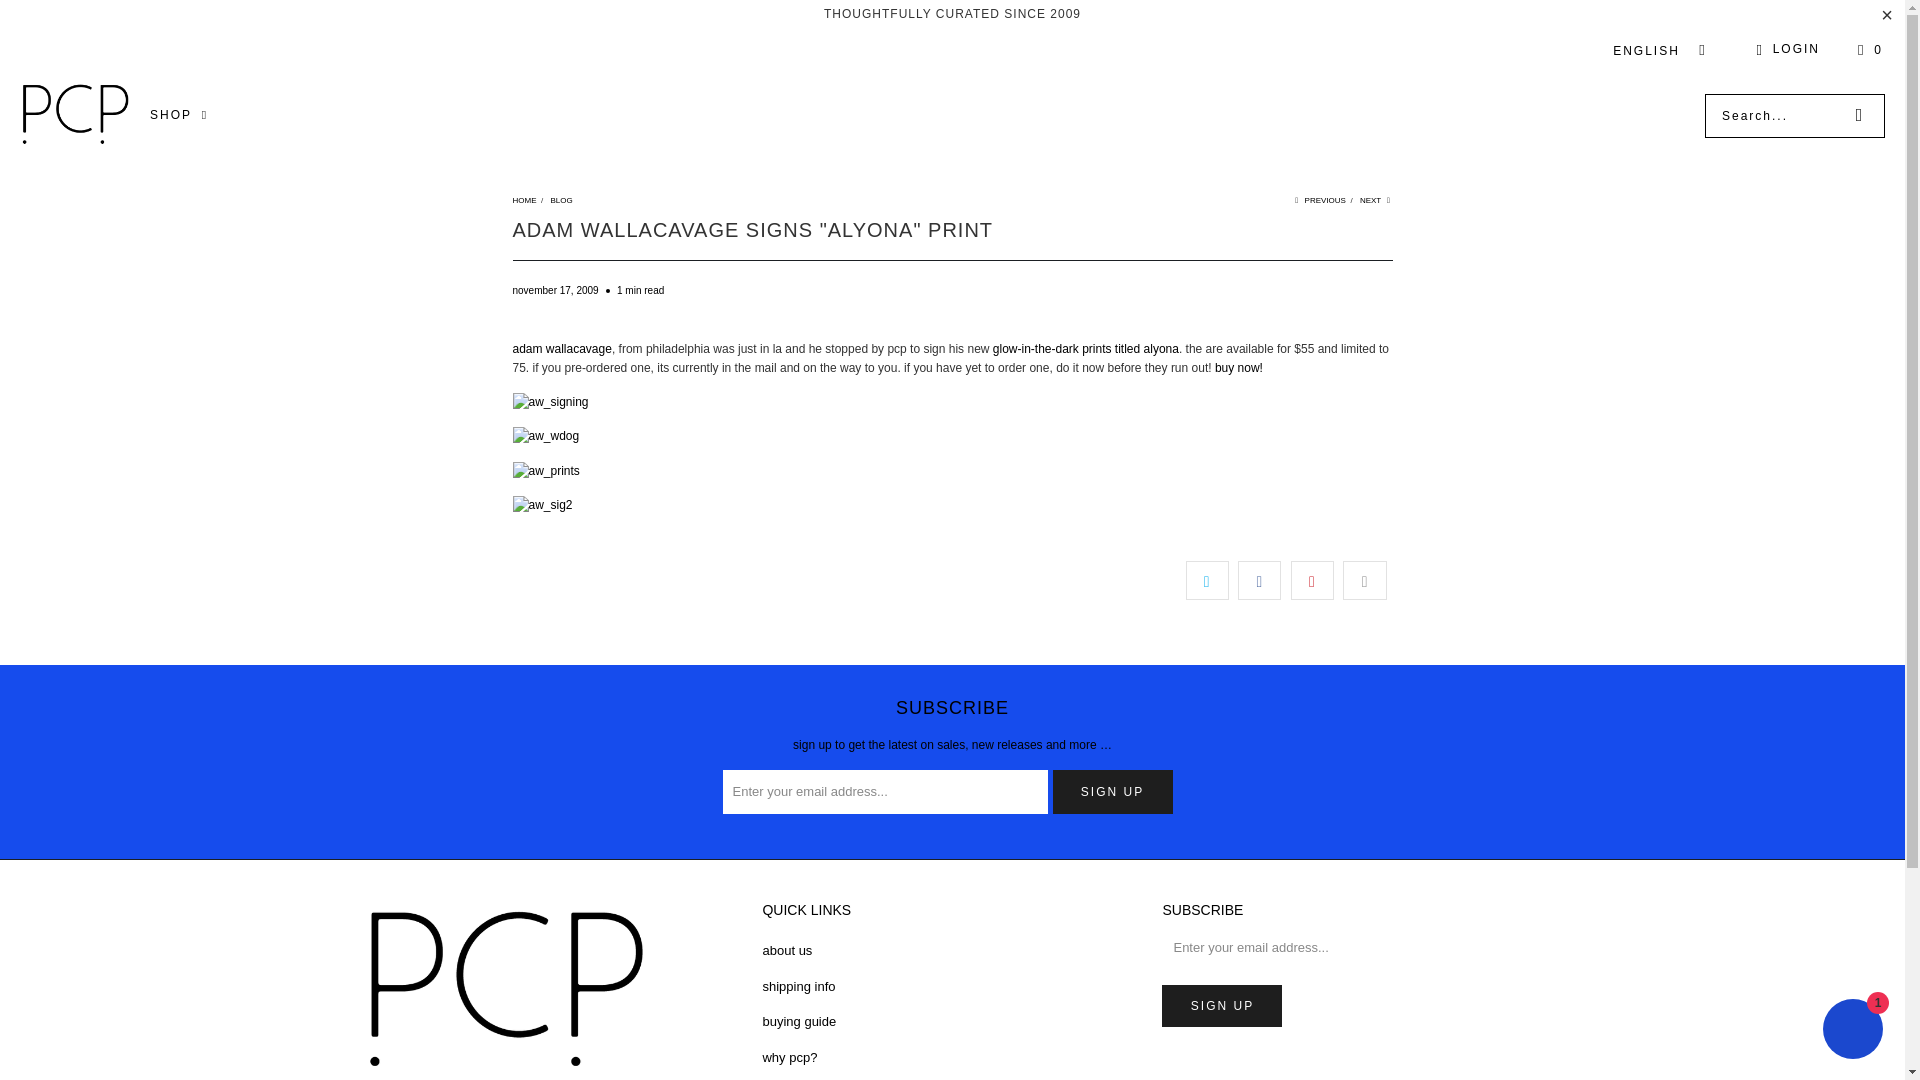  What do you see at coordinates (1112, 792) in the screenshot?
I see `Sign Up` at bounding box center [1112, 792].